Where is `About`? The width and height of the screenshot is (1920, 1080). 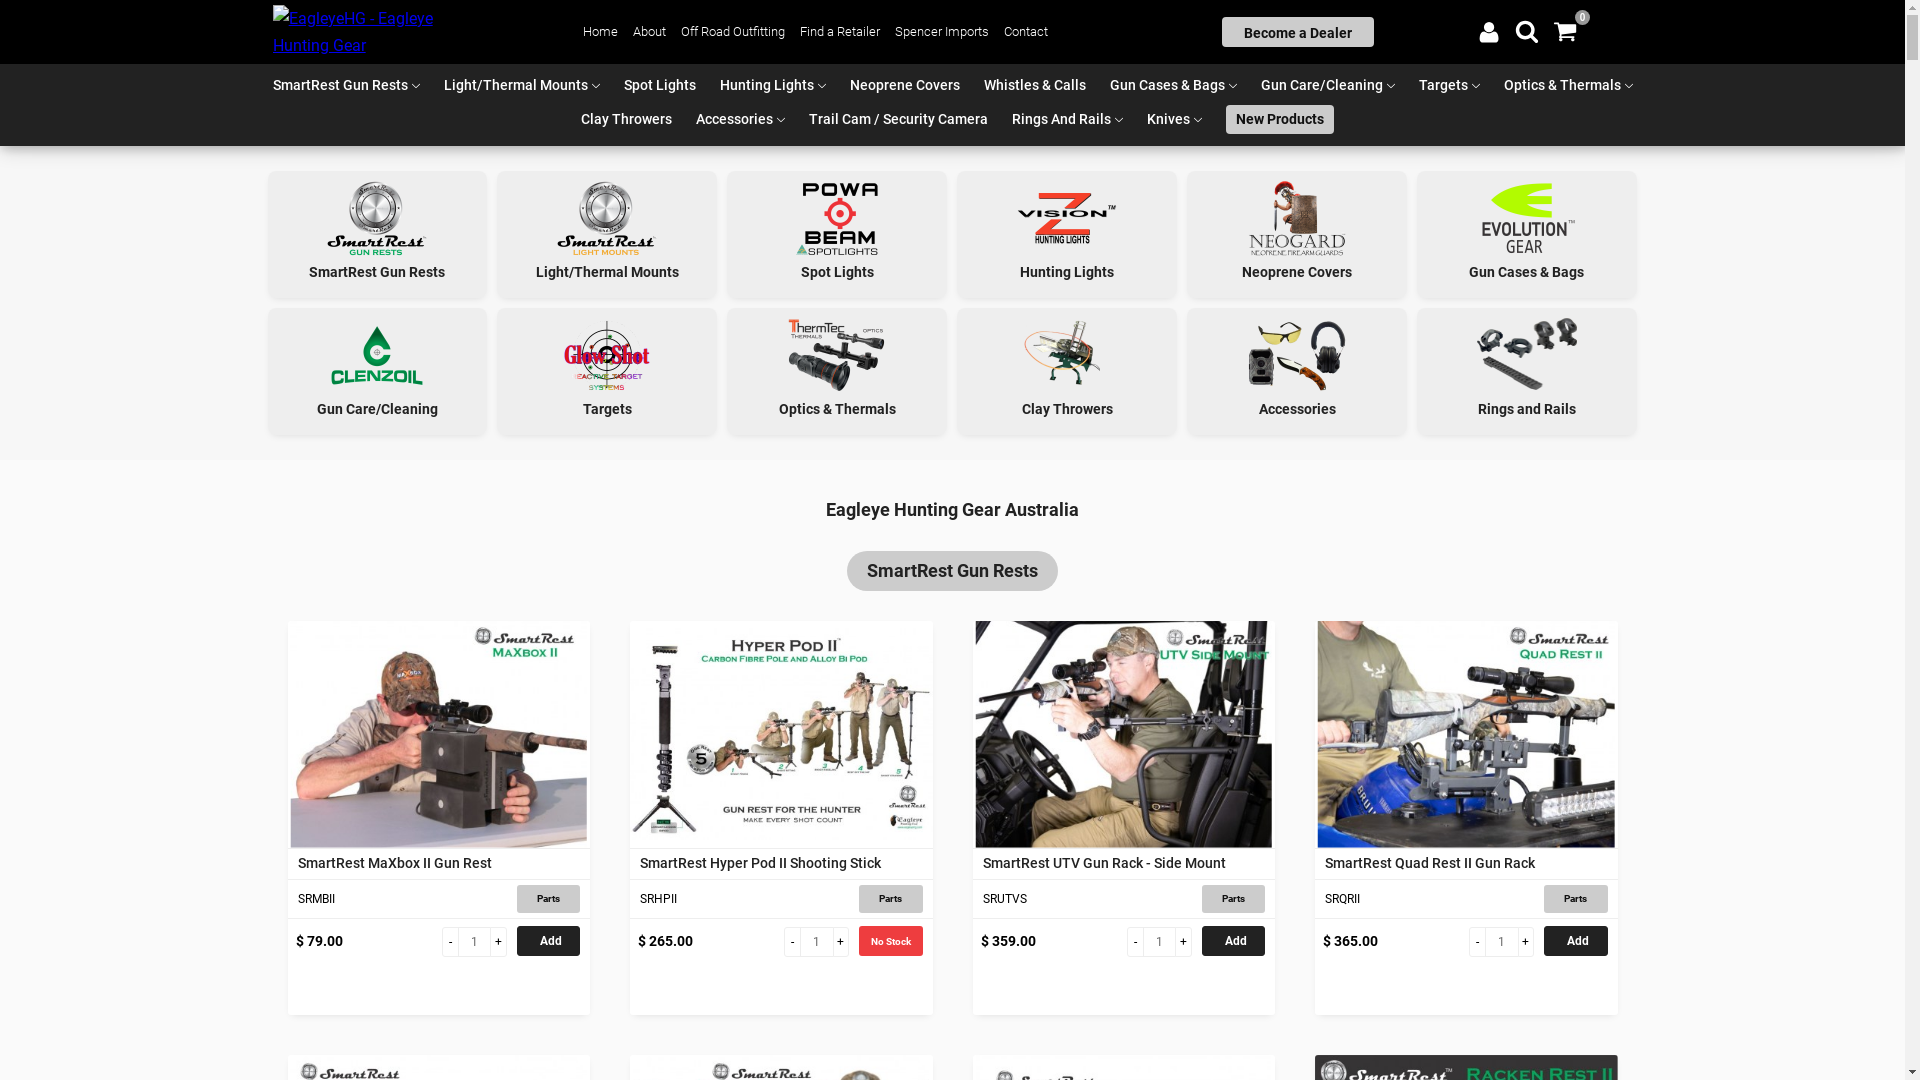 About is located at coordinates (650, 32).